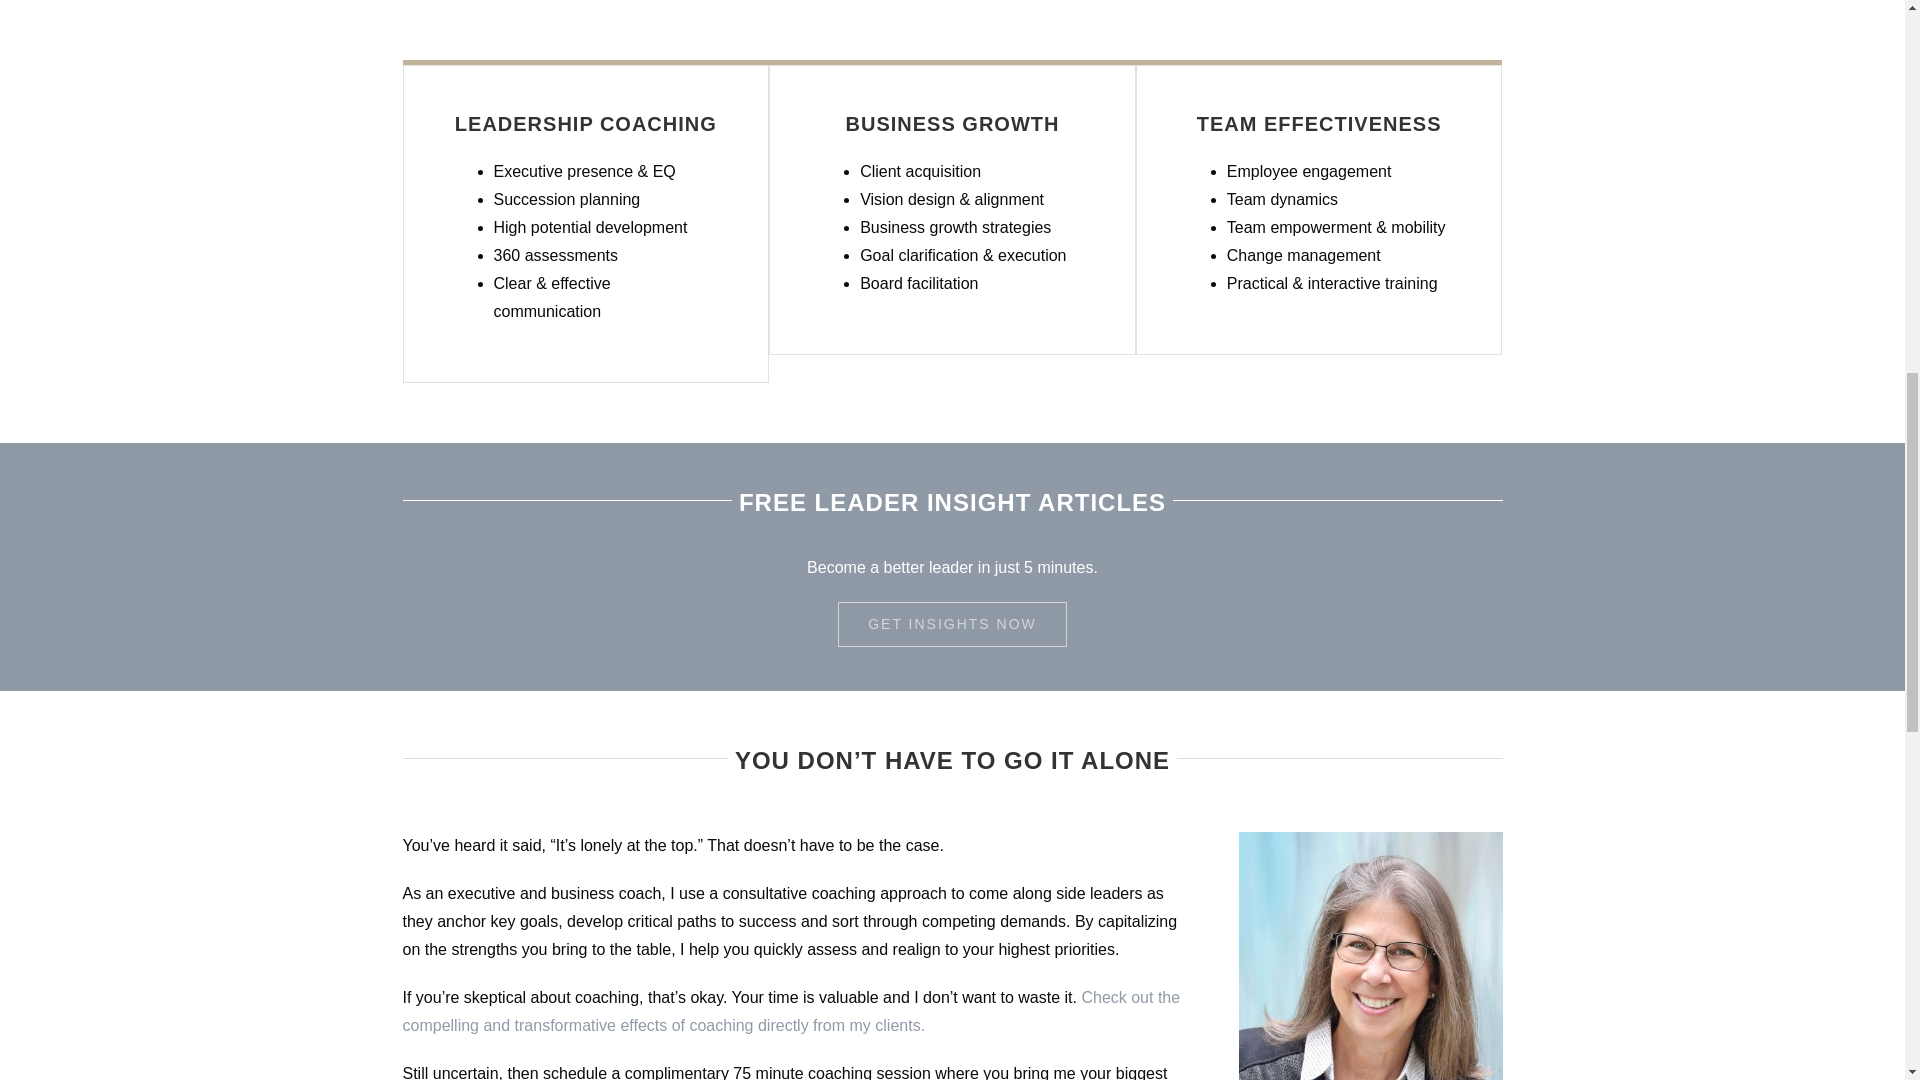 The width and height of the screenshot is (1920, 1080). What do you see at coordinates (952, 624) in the screenshot?
I see `GET INSIGHTS NOW` at bounding box center [952, 624].